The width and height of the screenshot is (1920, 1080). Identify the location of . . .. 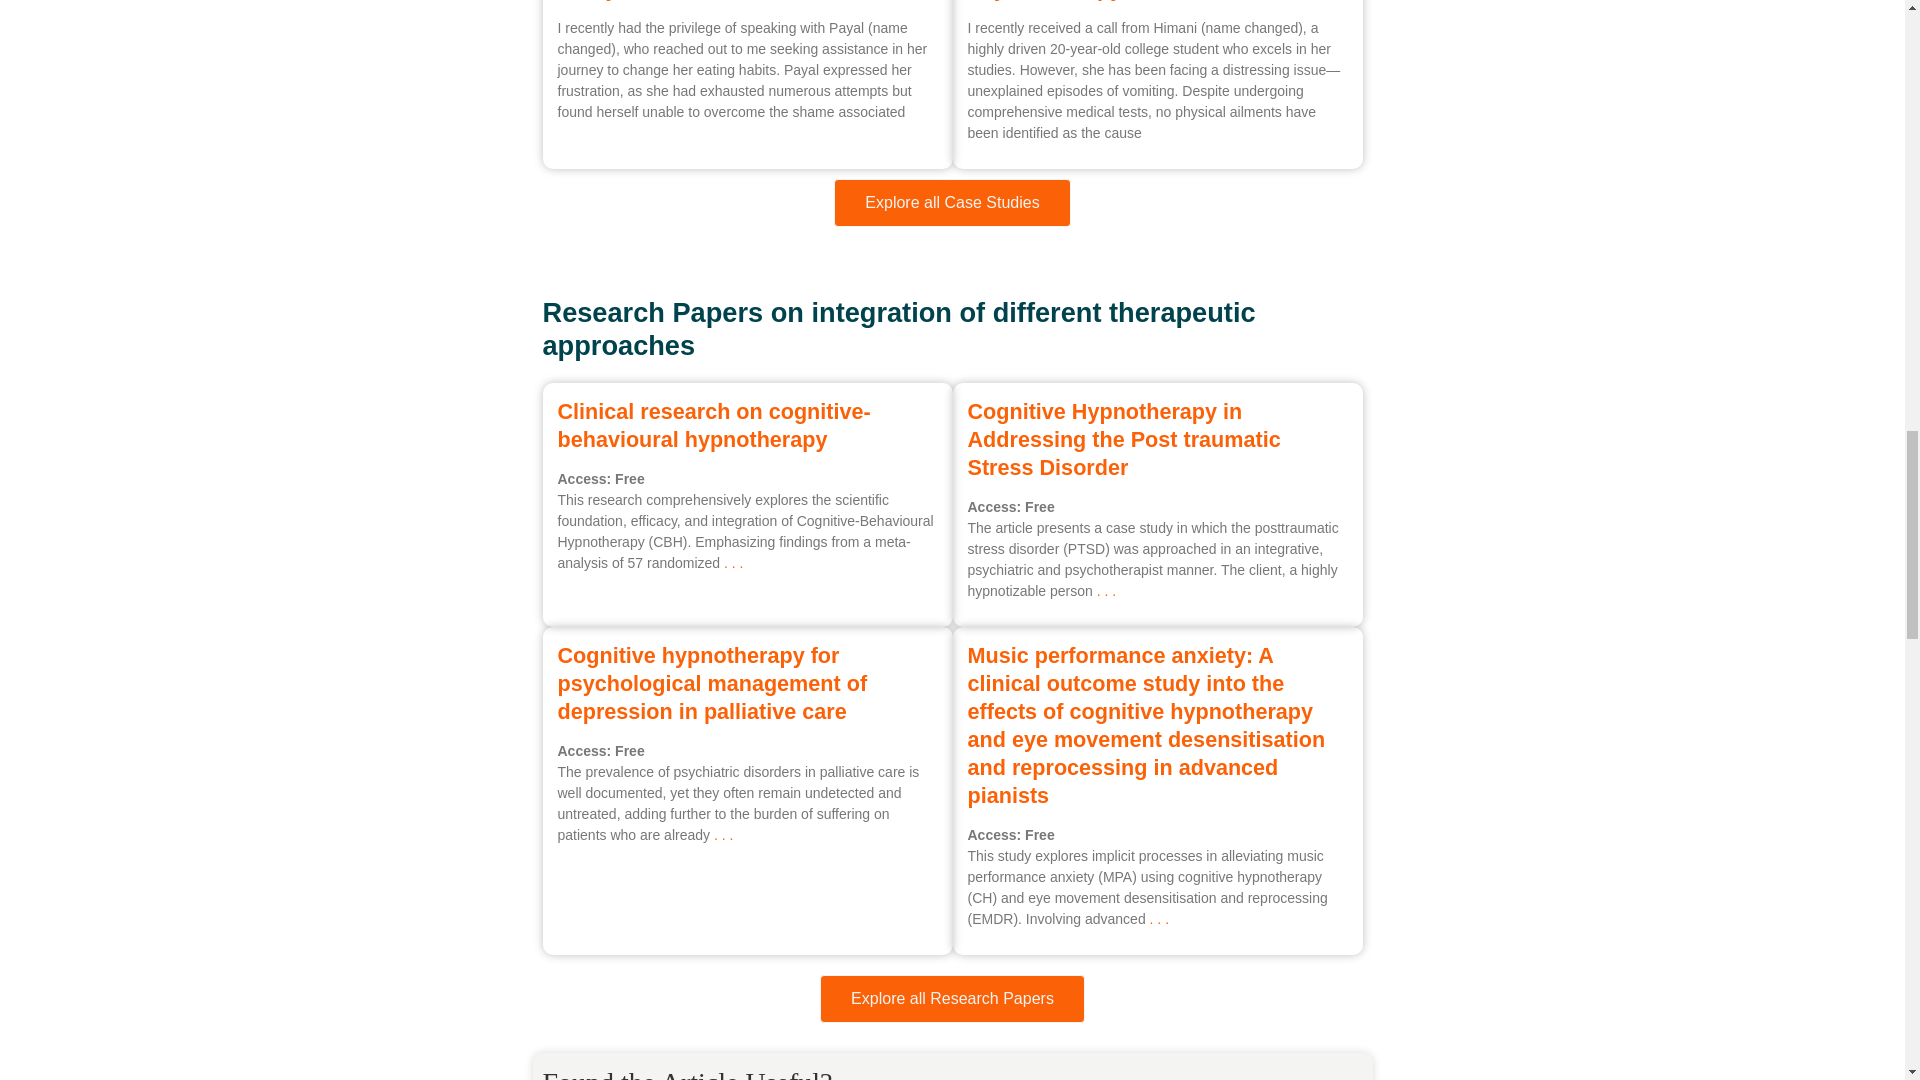
(1104, 591).